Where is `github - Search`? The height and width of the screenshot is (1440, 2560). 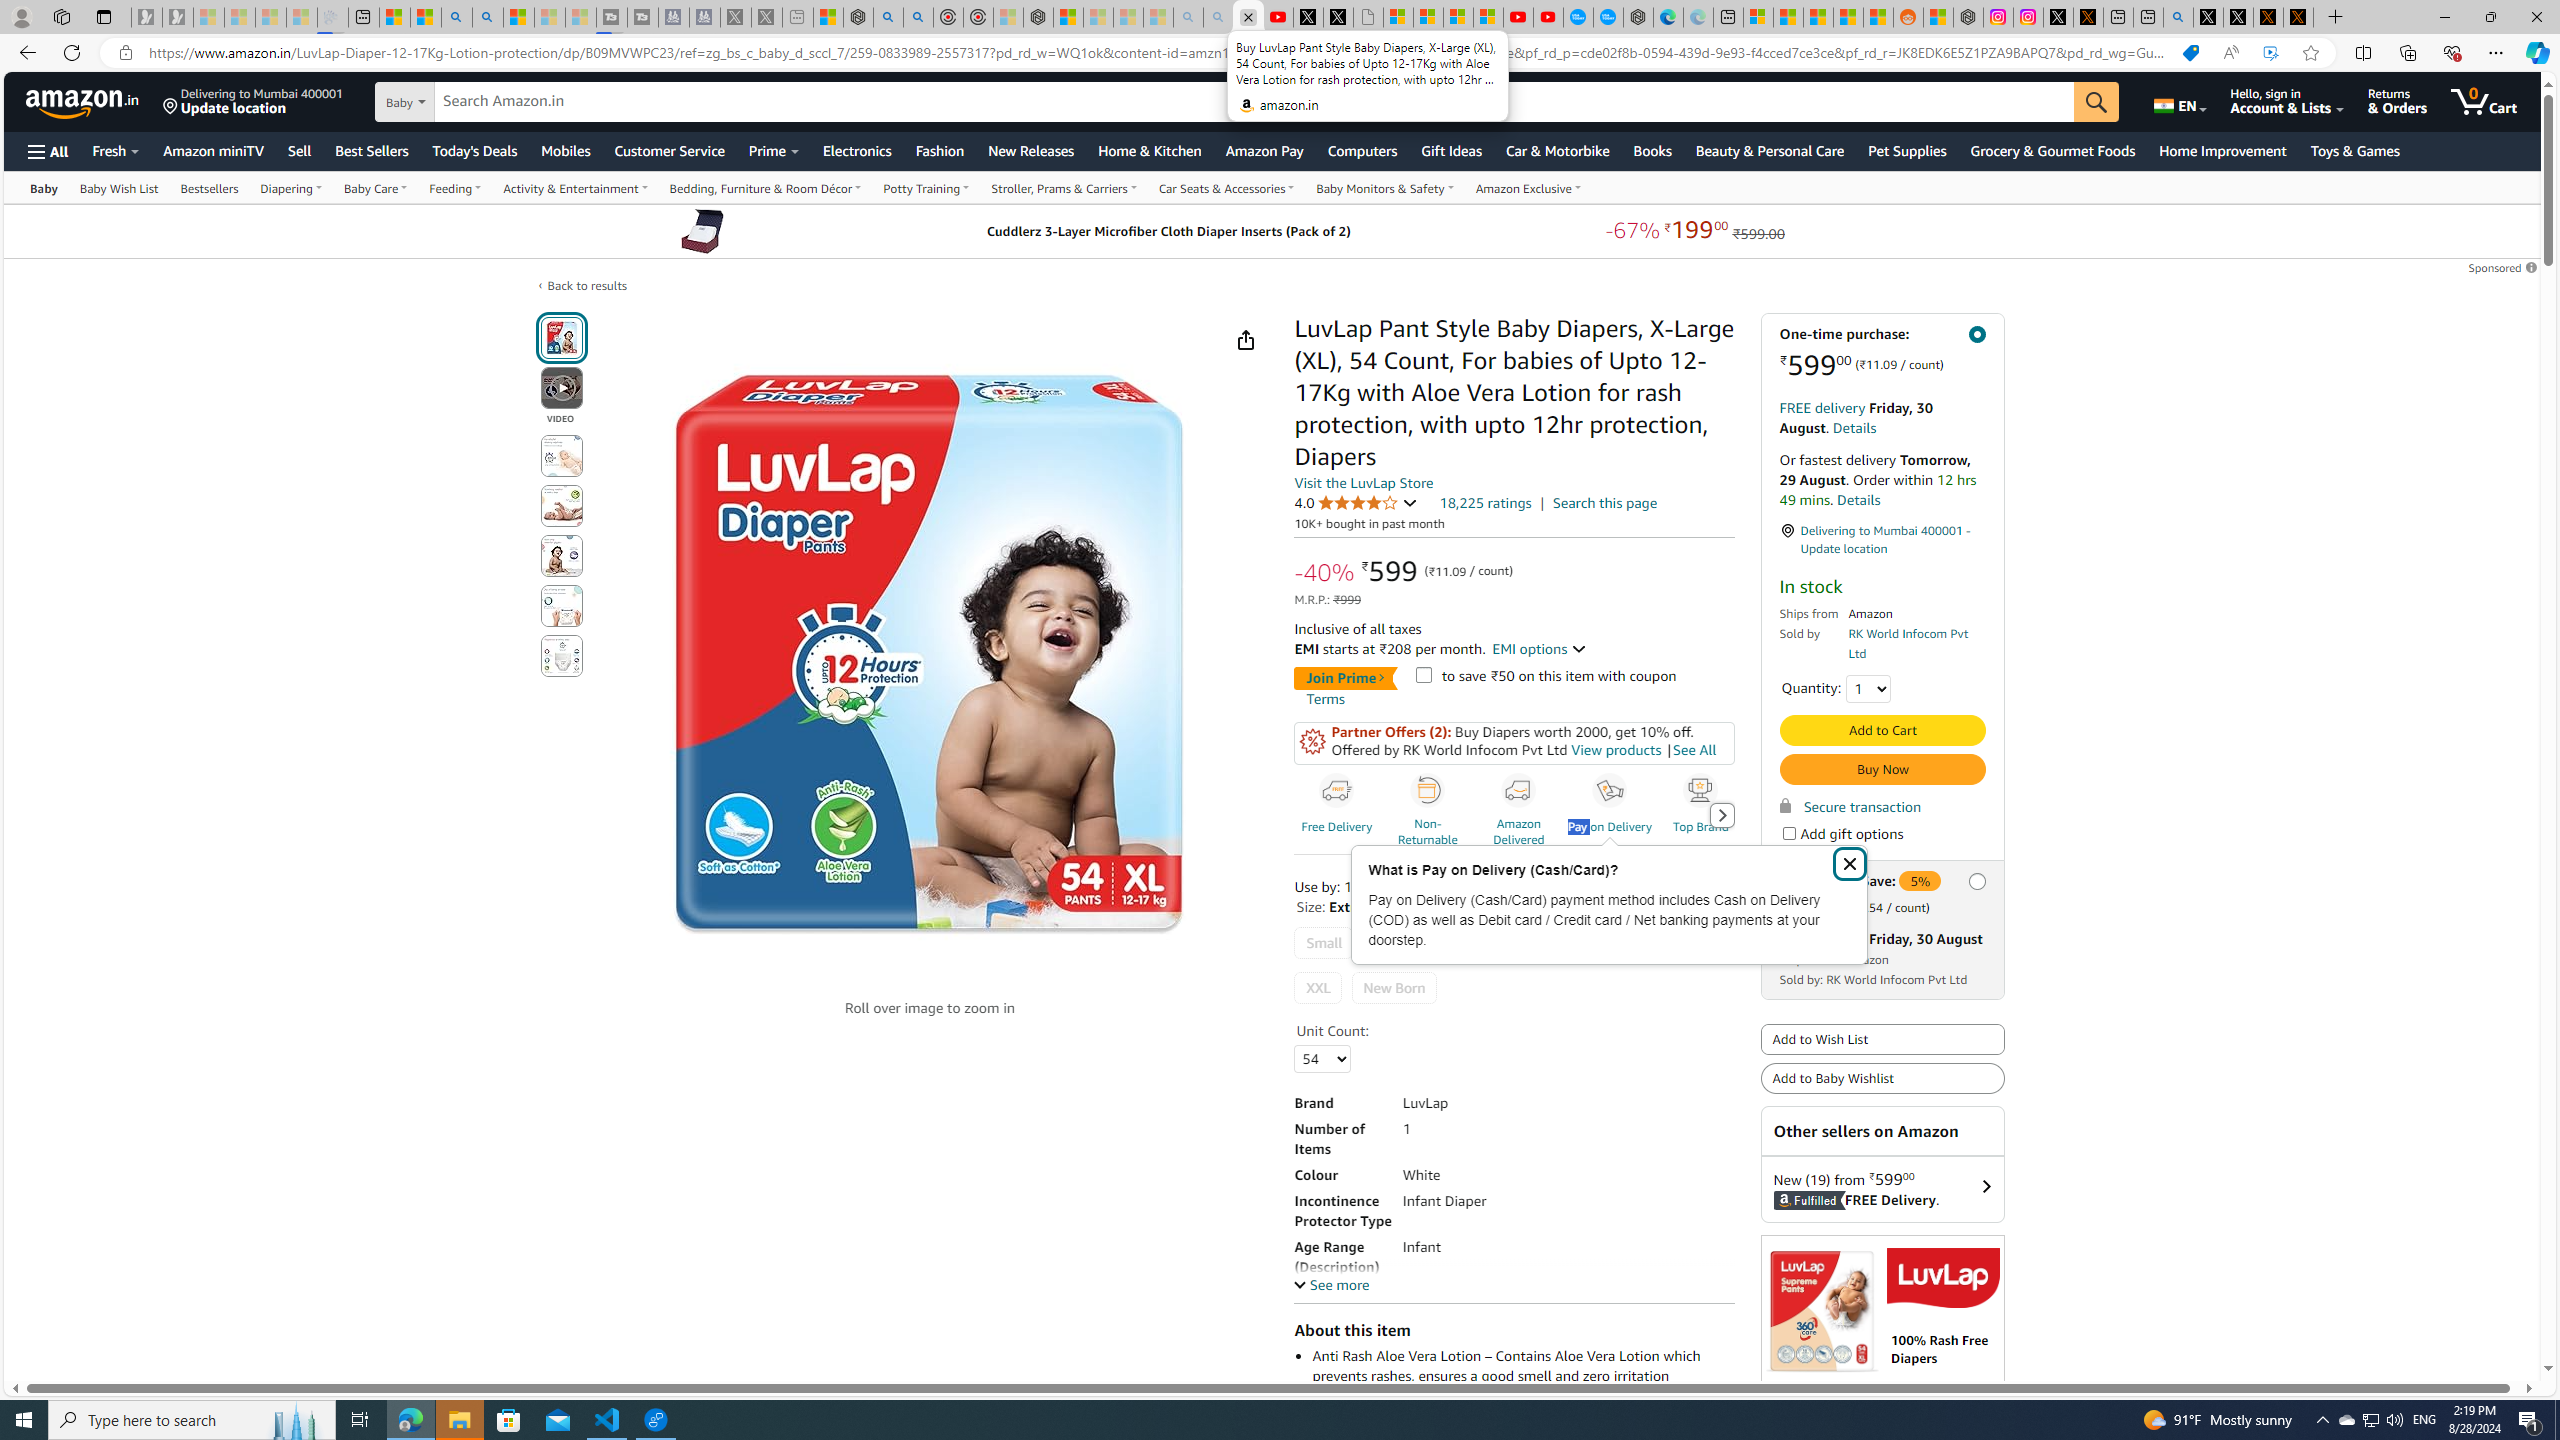 github - Search is located at coordinates (2178, 17).